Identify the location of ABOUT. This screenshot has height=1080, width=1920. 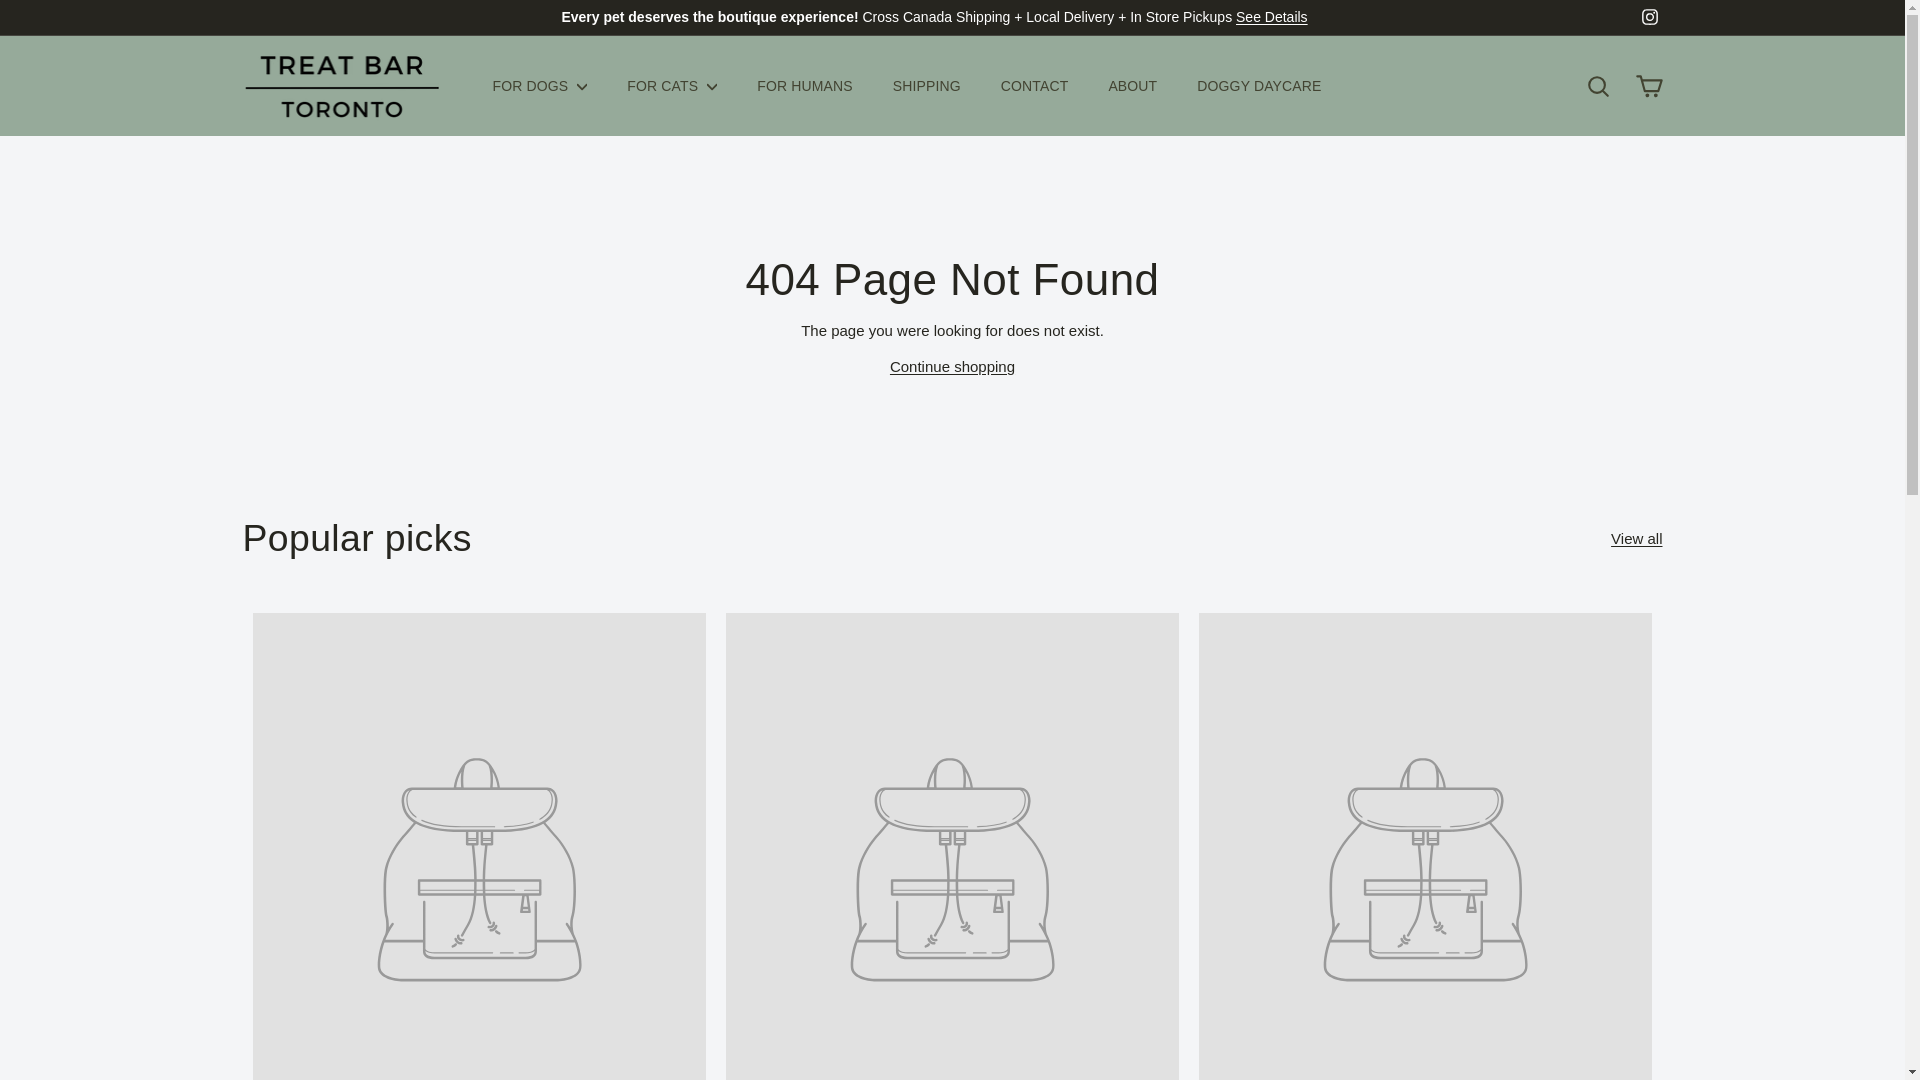
(1132, 86).